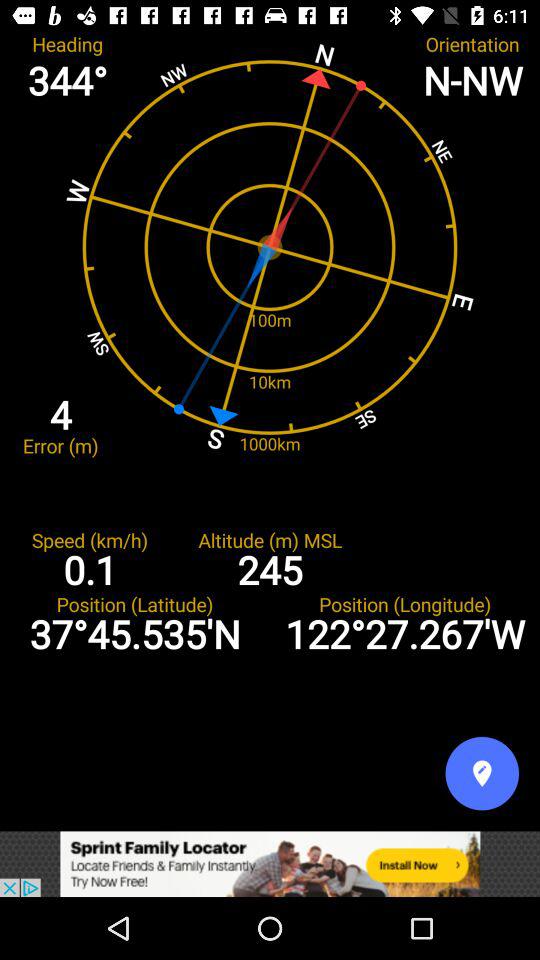 Image resolution: width=540 pixels, height=960 pixels. I want to click on display current user coordinates, so click(482, 773).